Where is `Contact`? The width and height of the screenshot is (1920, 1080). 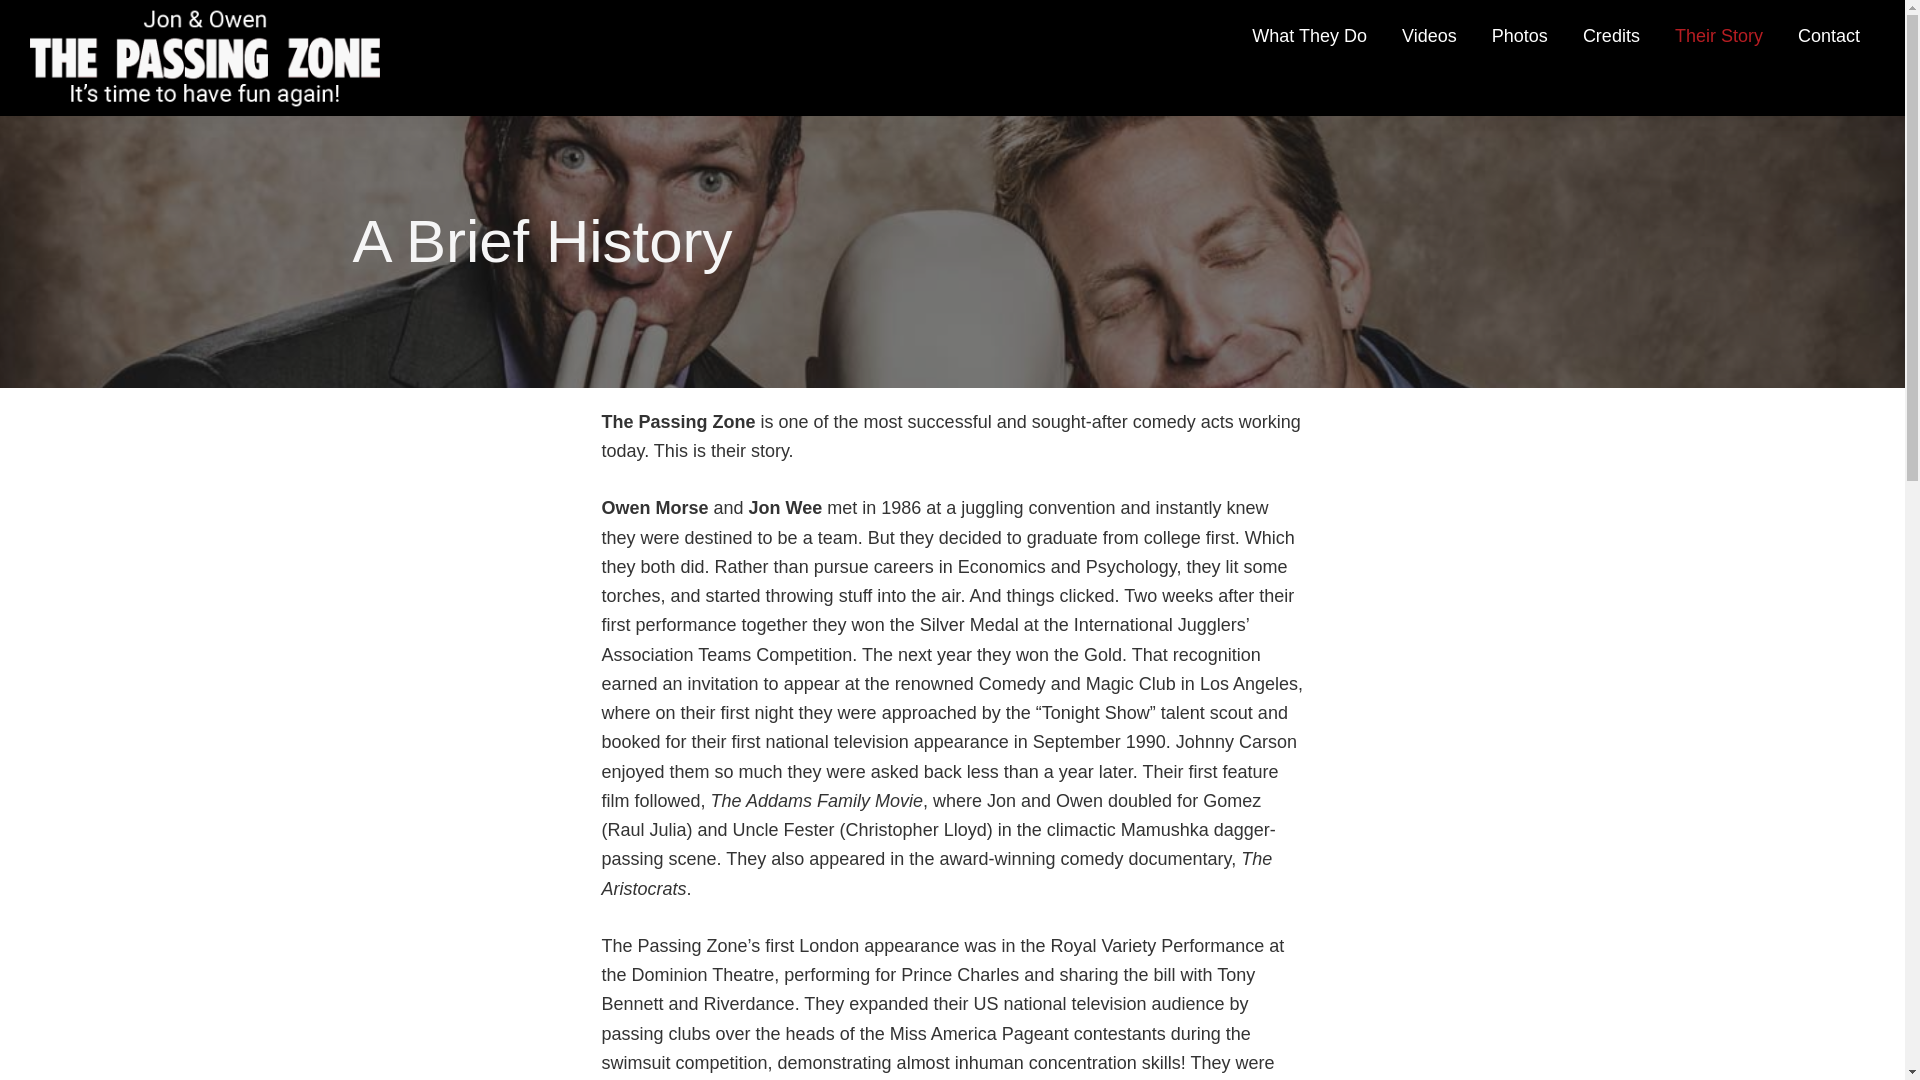 Contact is located at coordinates (1829, 36).